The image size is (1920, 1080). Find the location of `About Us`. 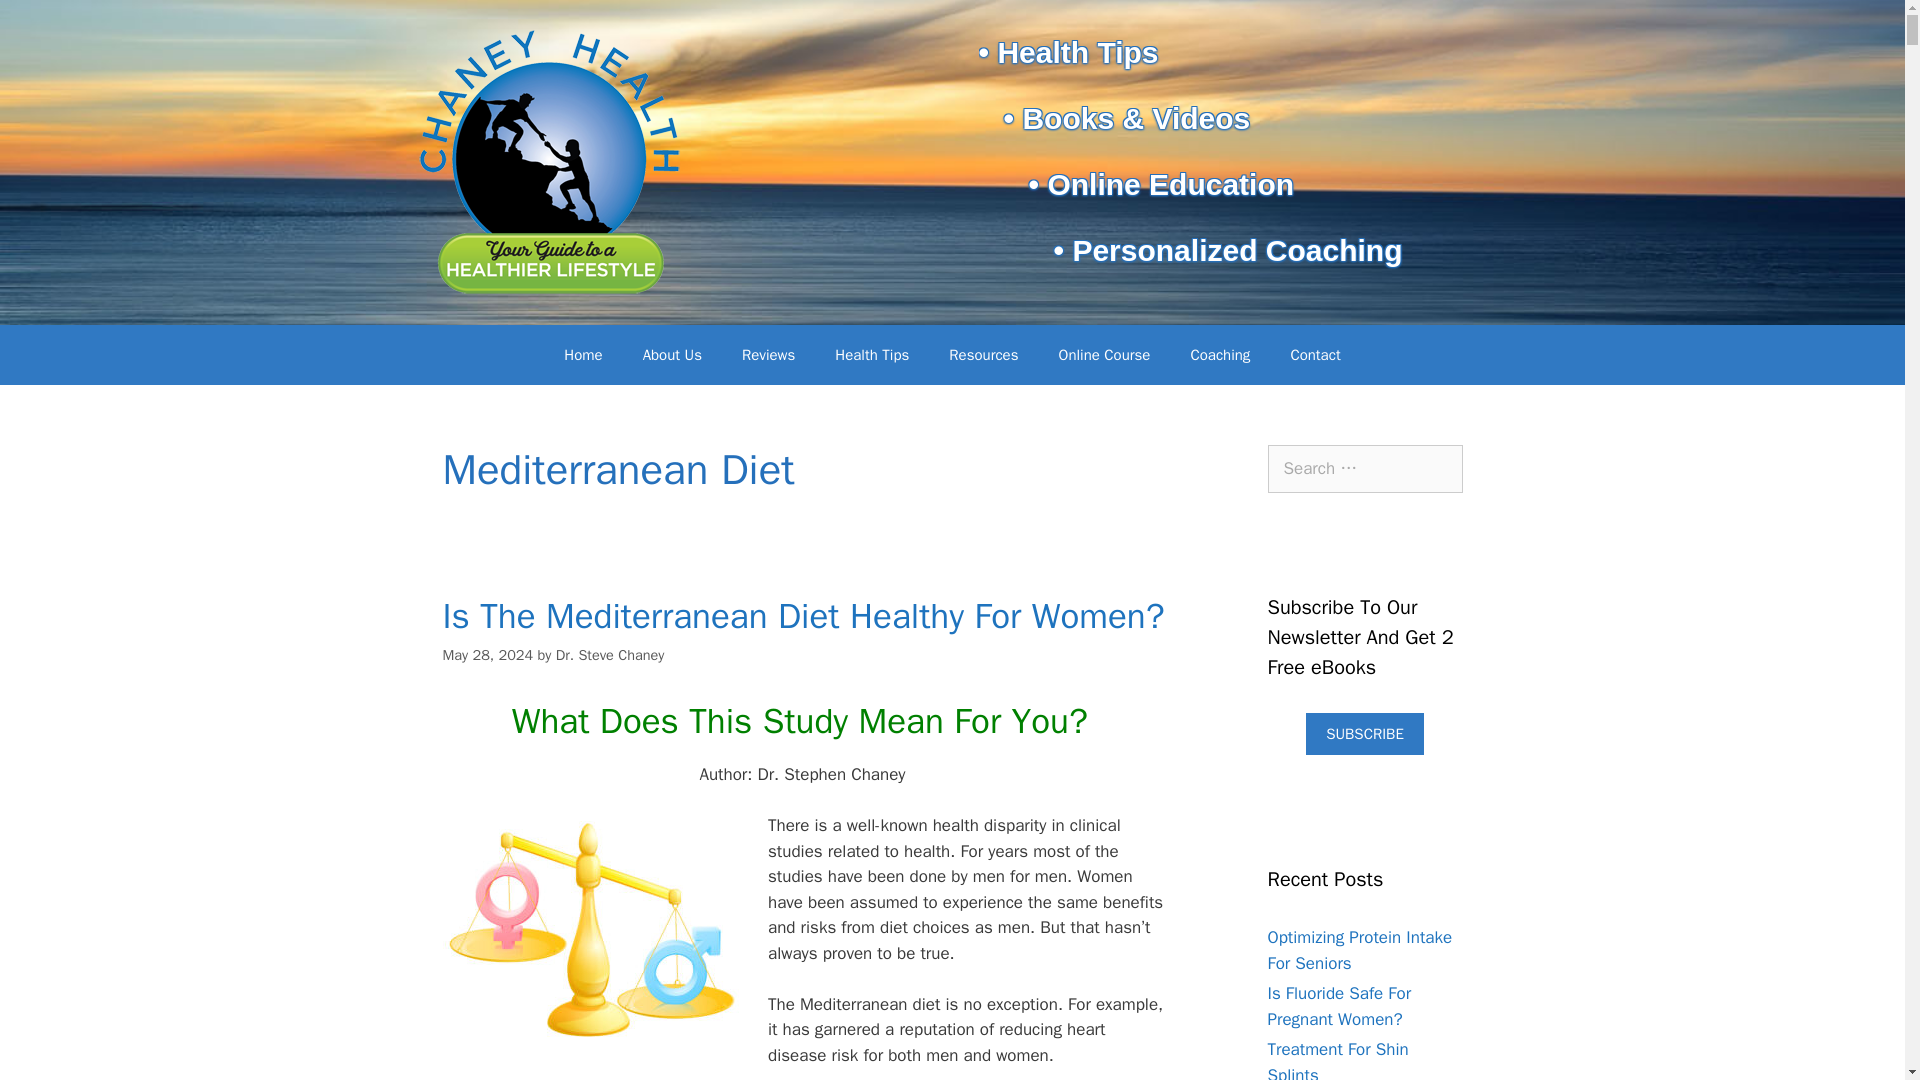

About Us is located at coordinates (672, 354).